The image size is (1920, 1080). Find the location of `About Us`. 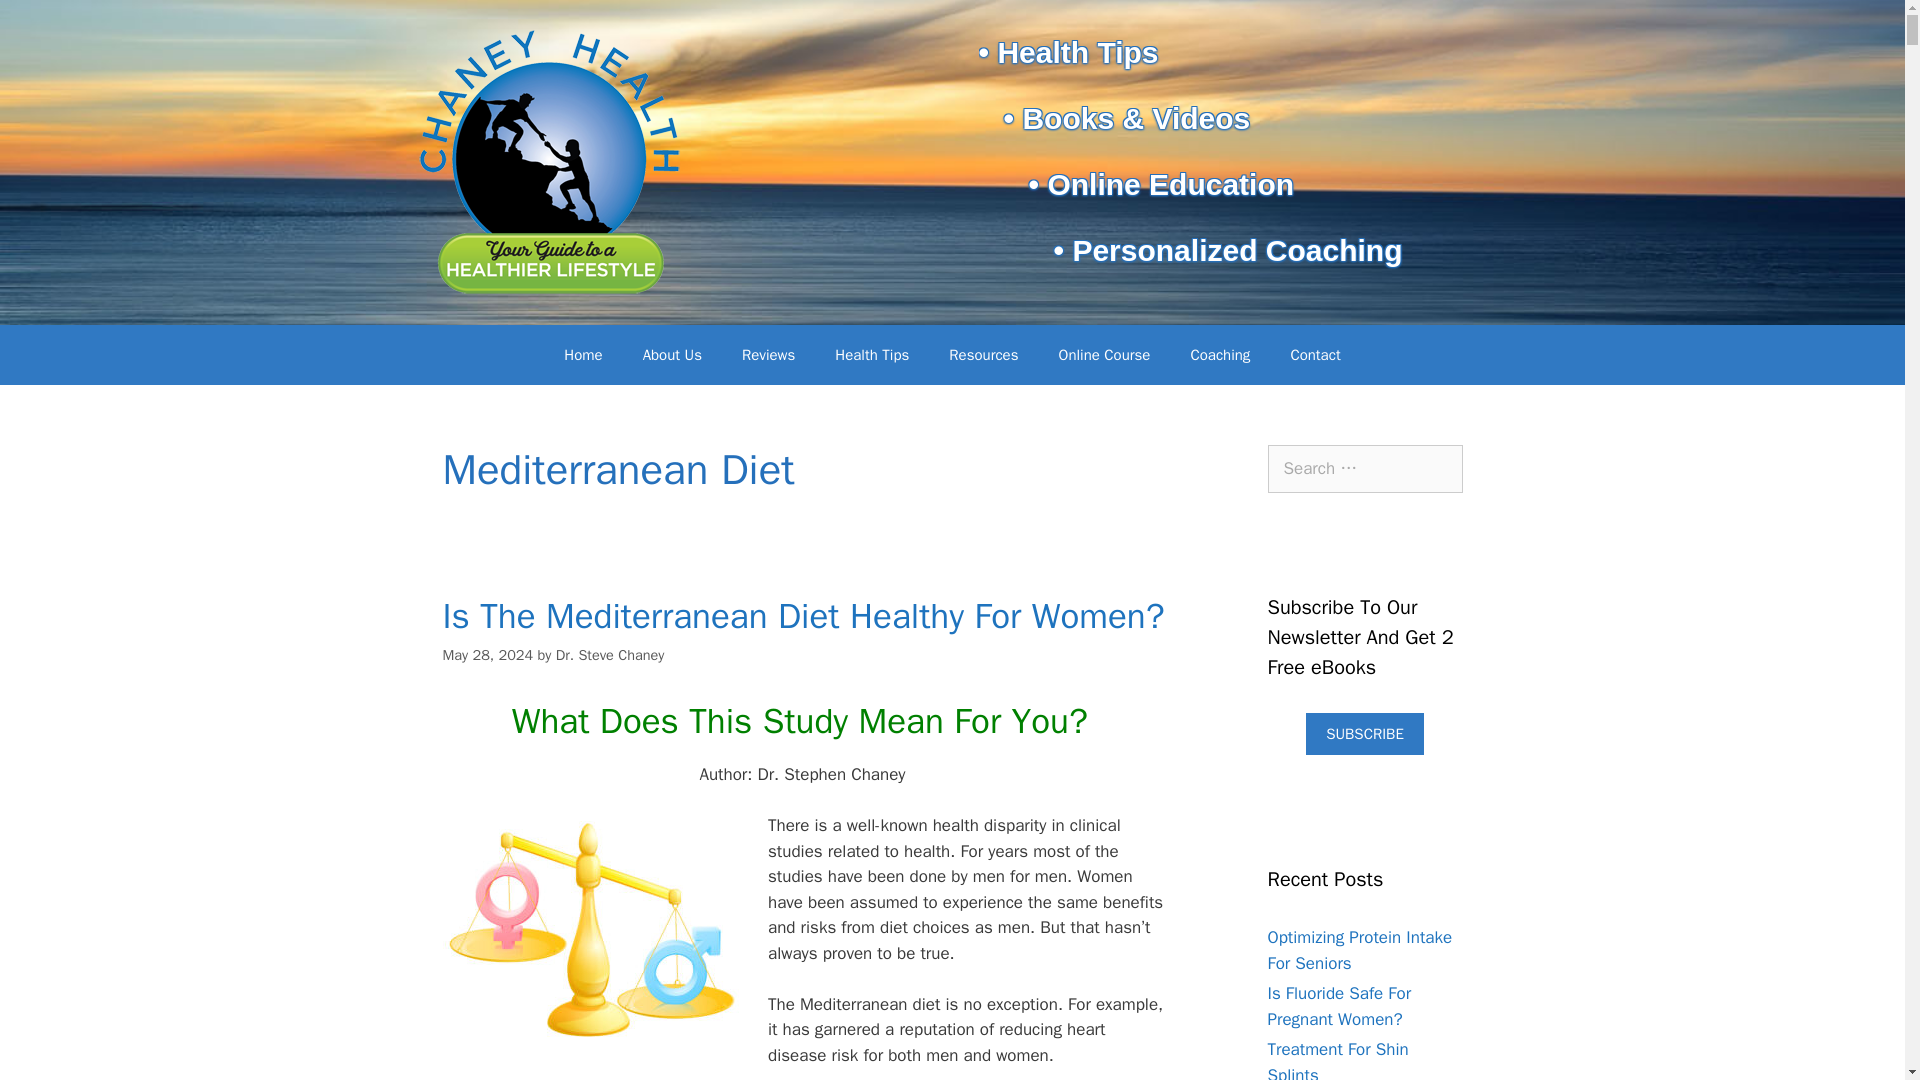

About Us is located at coordinates (672, 354).